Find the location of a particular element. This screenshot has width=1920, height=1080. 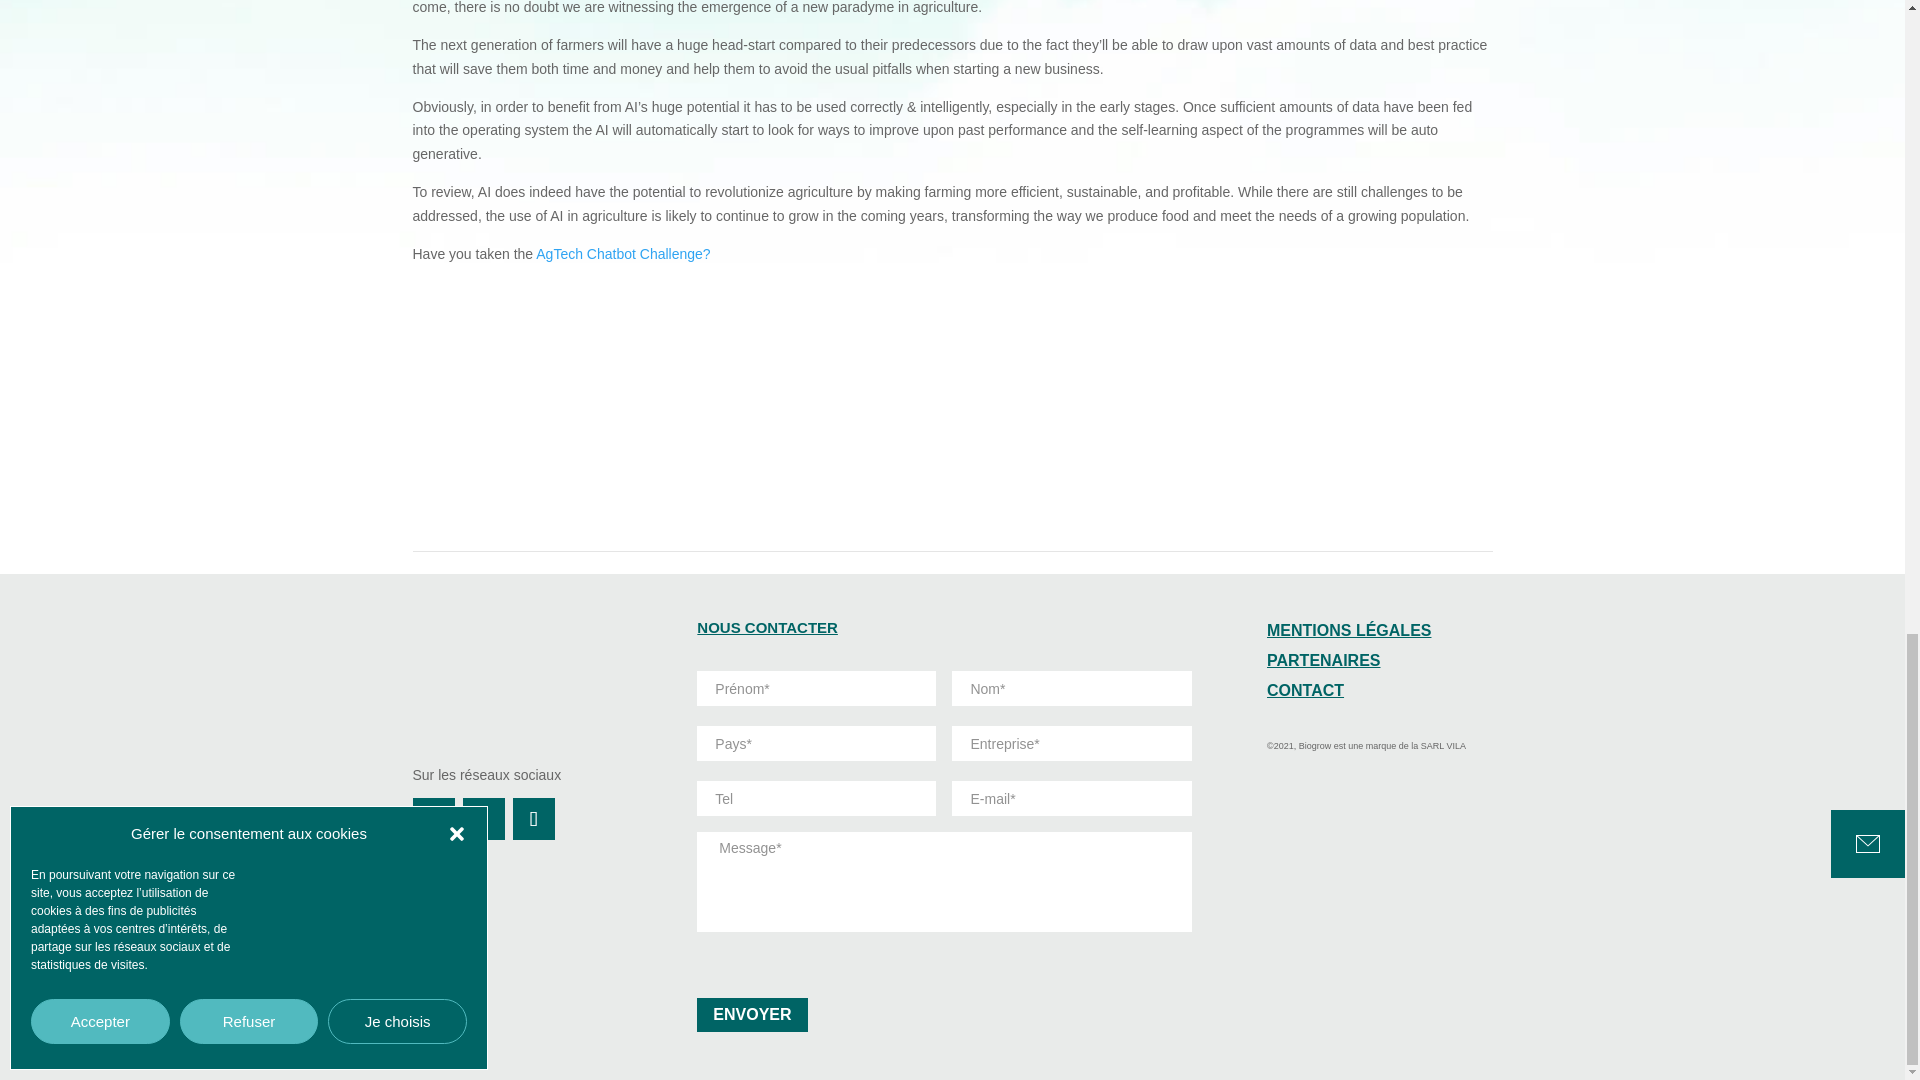

logo-biogrow is located at coordinates (524, 675).